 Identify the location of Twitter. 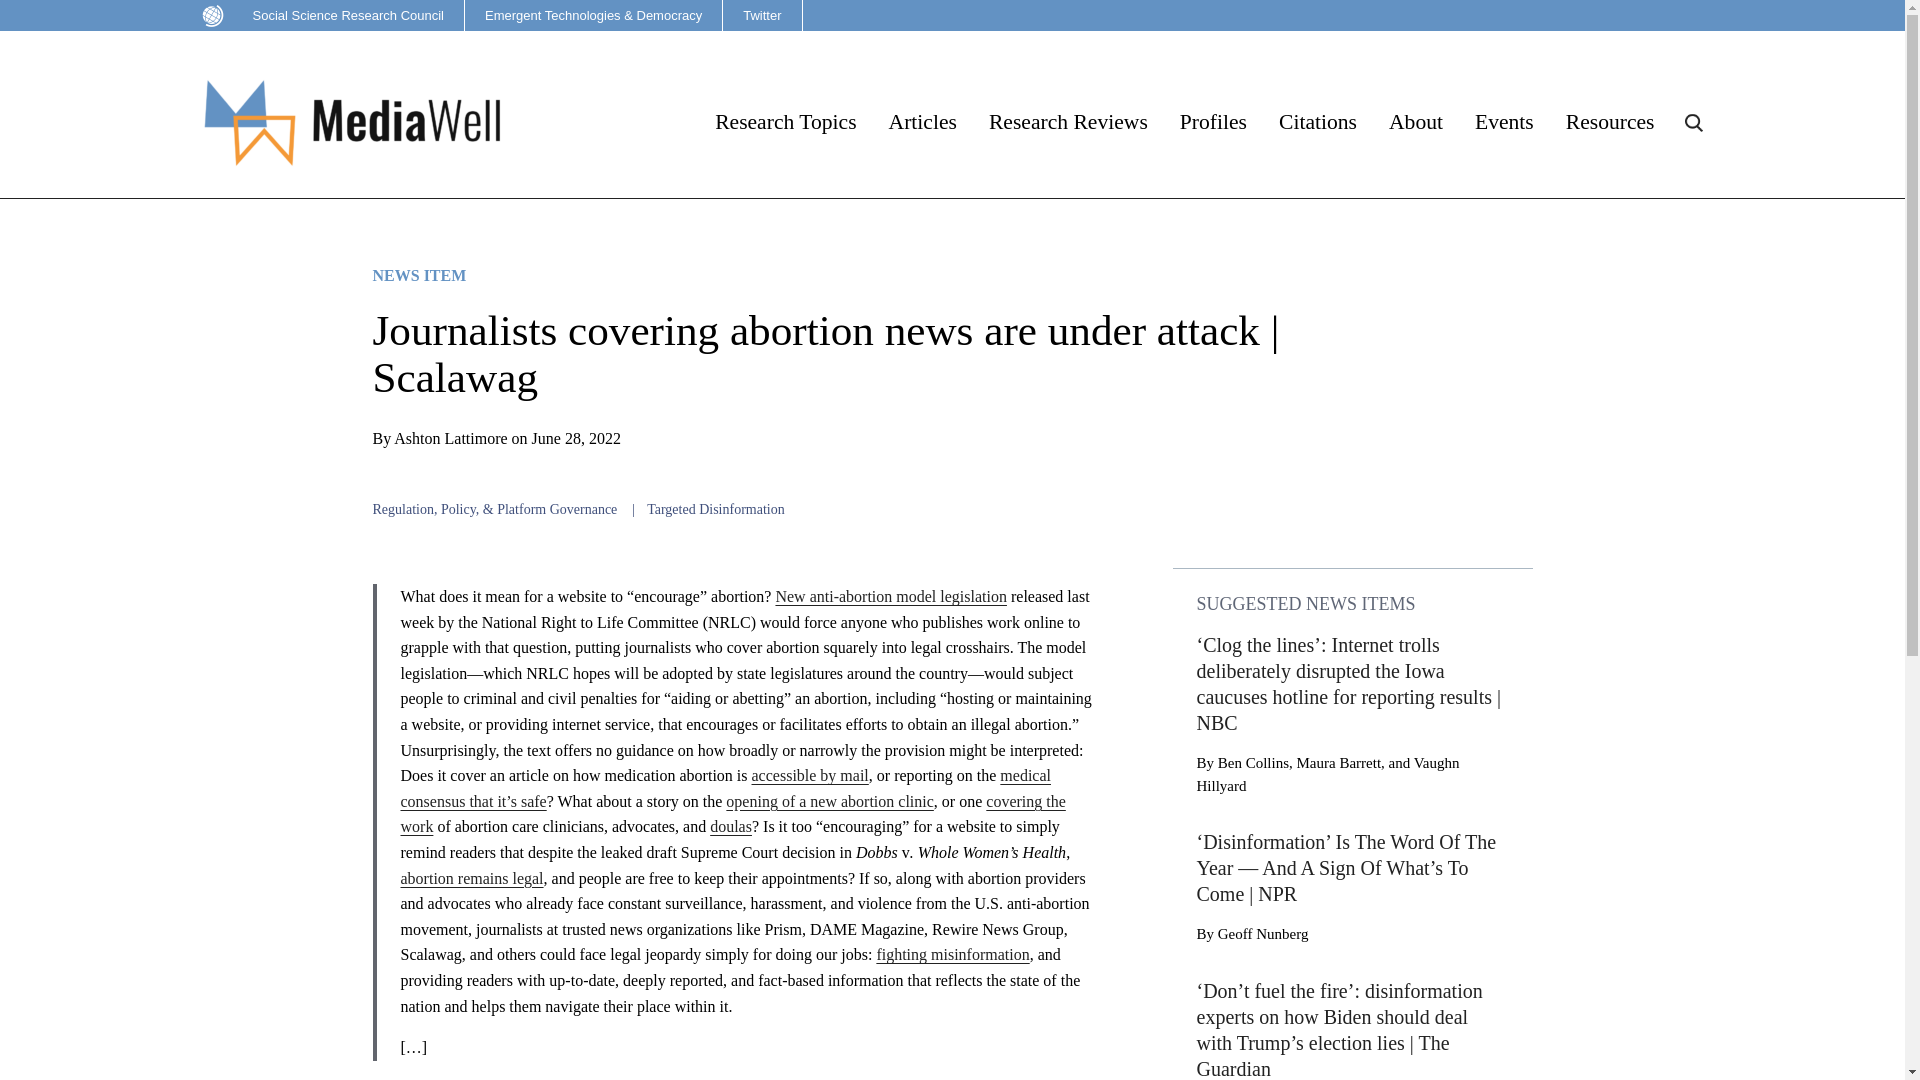
(762, 16).